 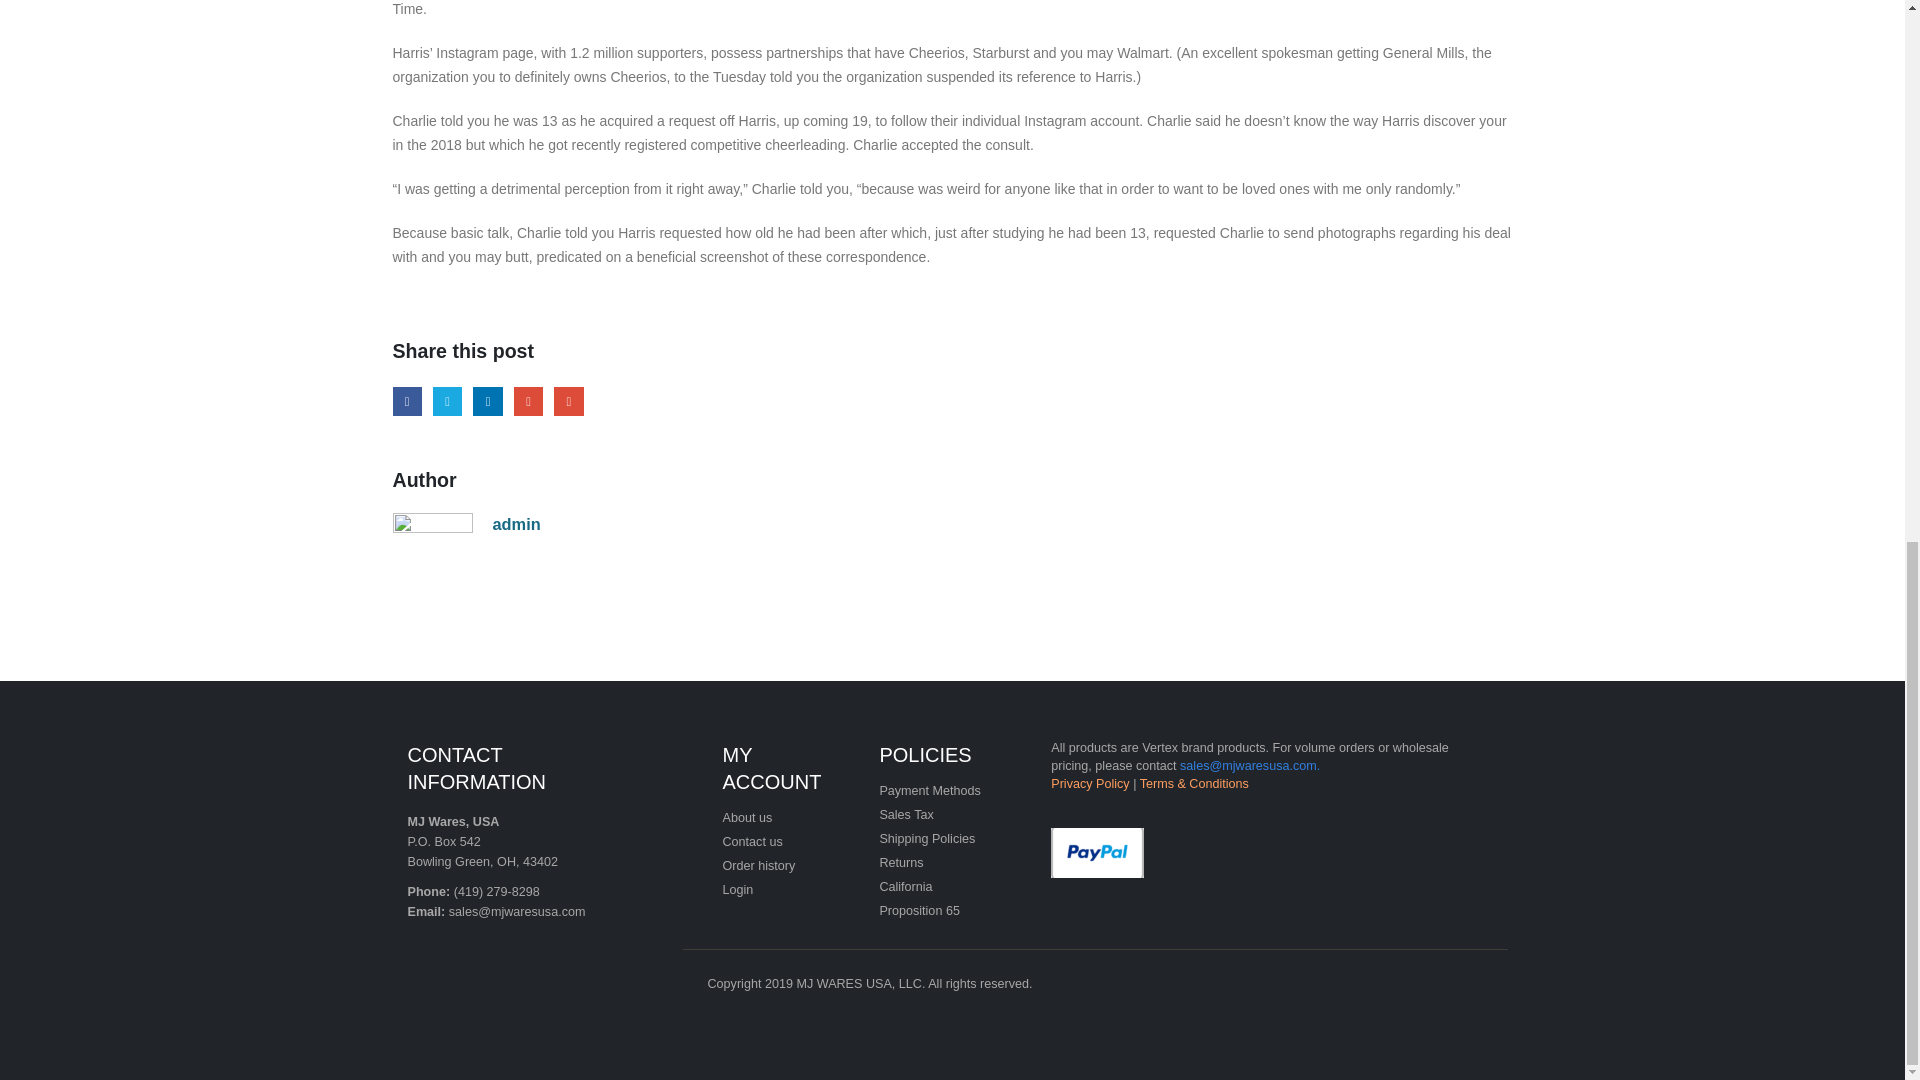 I want to click on Twitter, so click(x=448, y=400).